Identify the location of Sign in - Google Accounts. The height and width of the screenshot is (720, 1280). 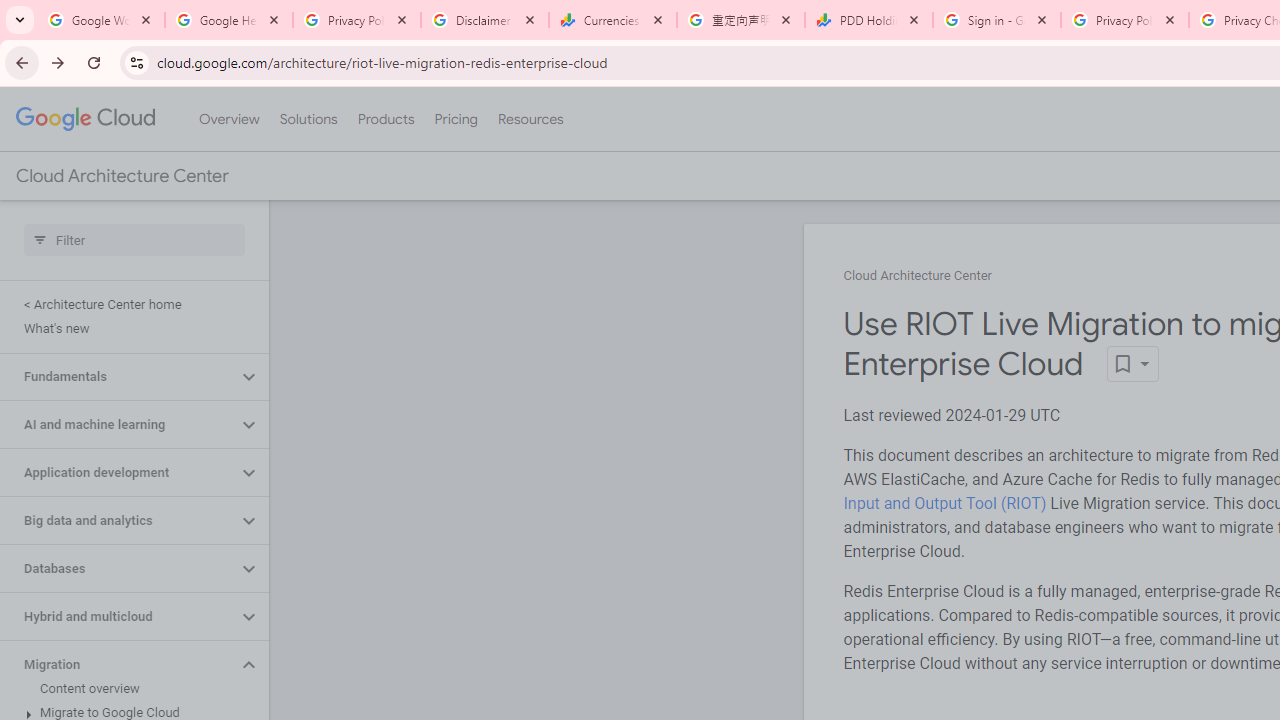
(997, 20).